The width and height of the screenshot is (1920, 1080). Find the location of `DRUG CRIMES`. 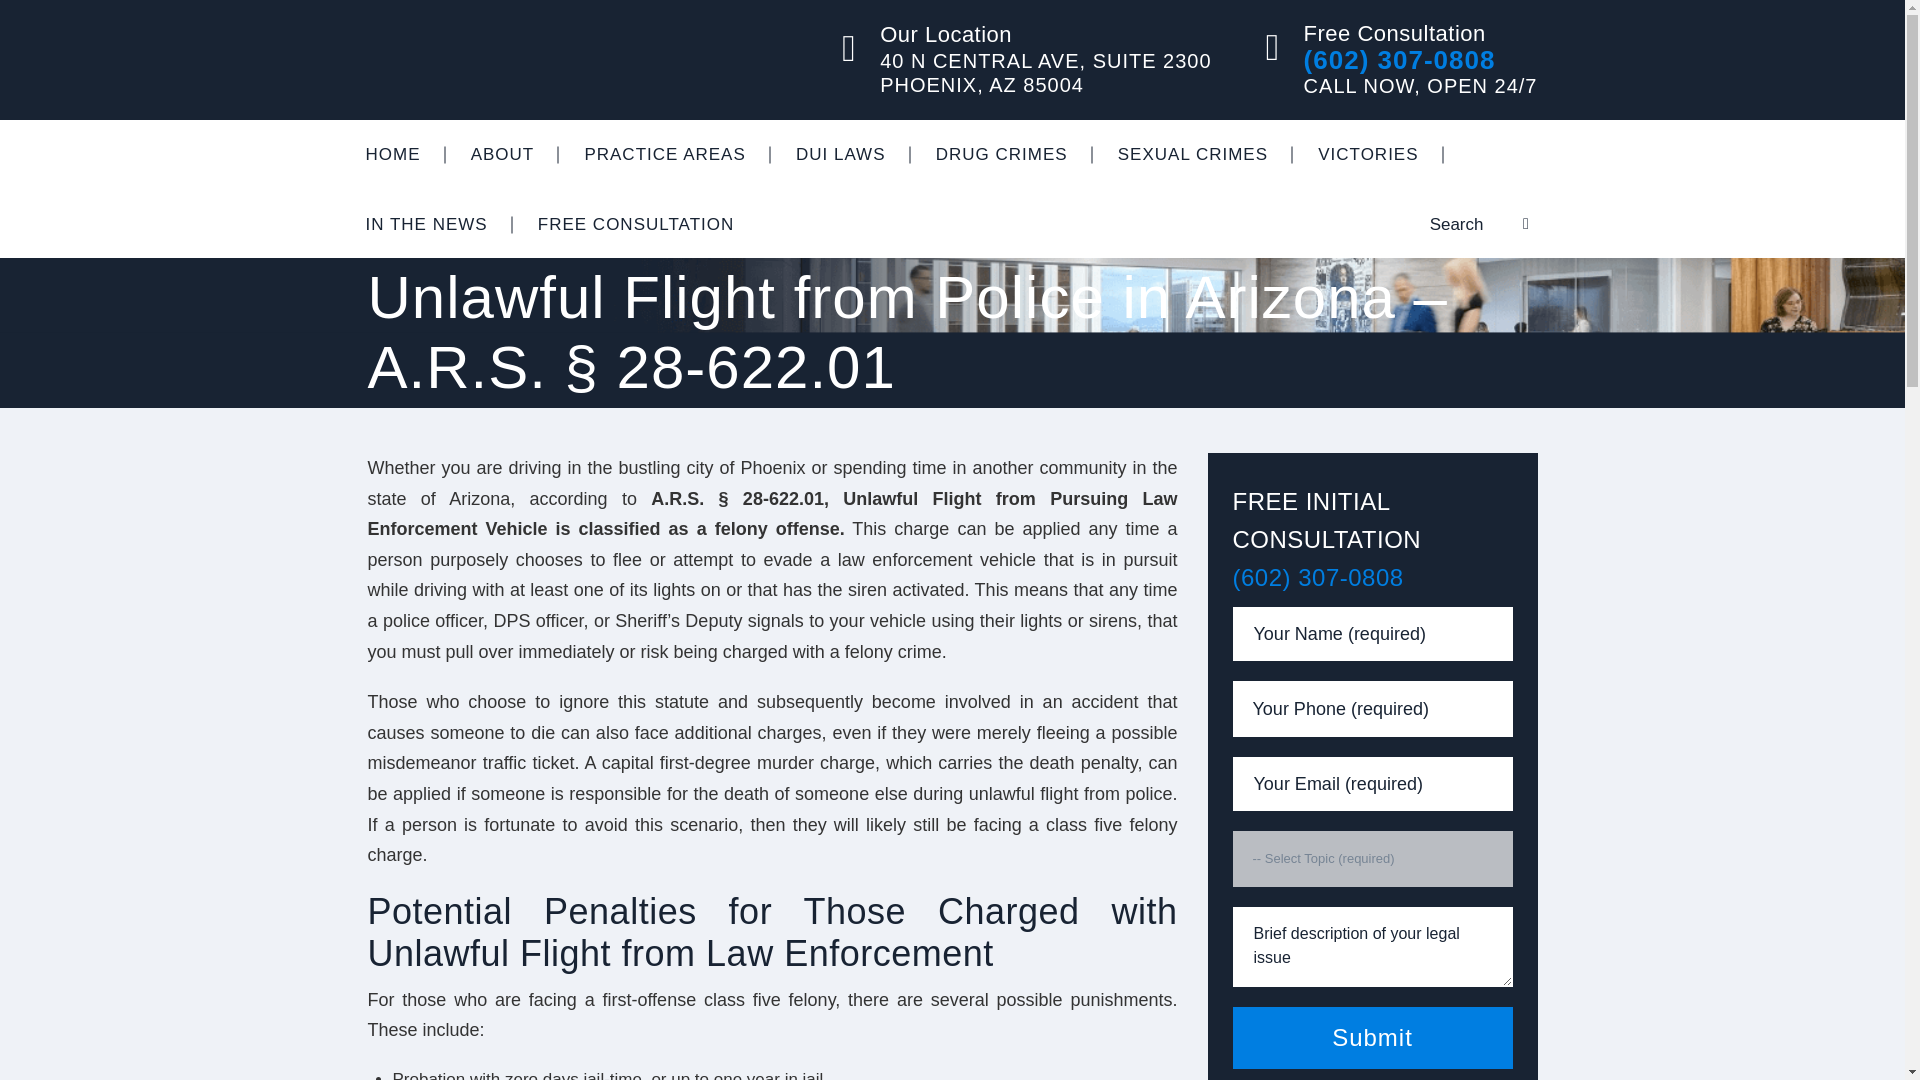

DRUG CRIMES is located at coordinates (1002, 154).